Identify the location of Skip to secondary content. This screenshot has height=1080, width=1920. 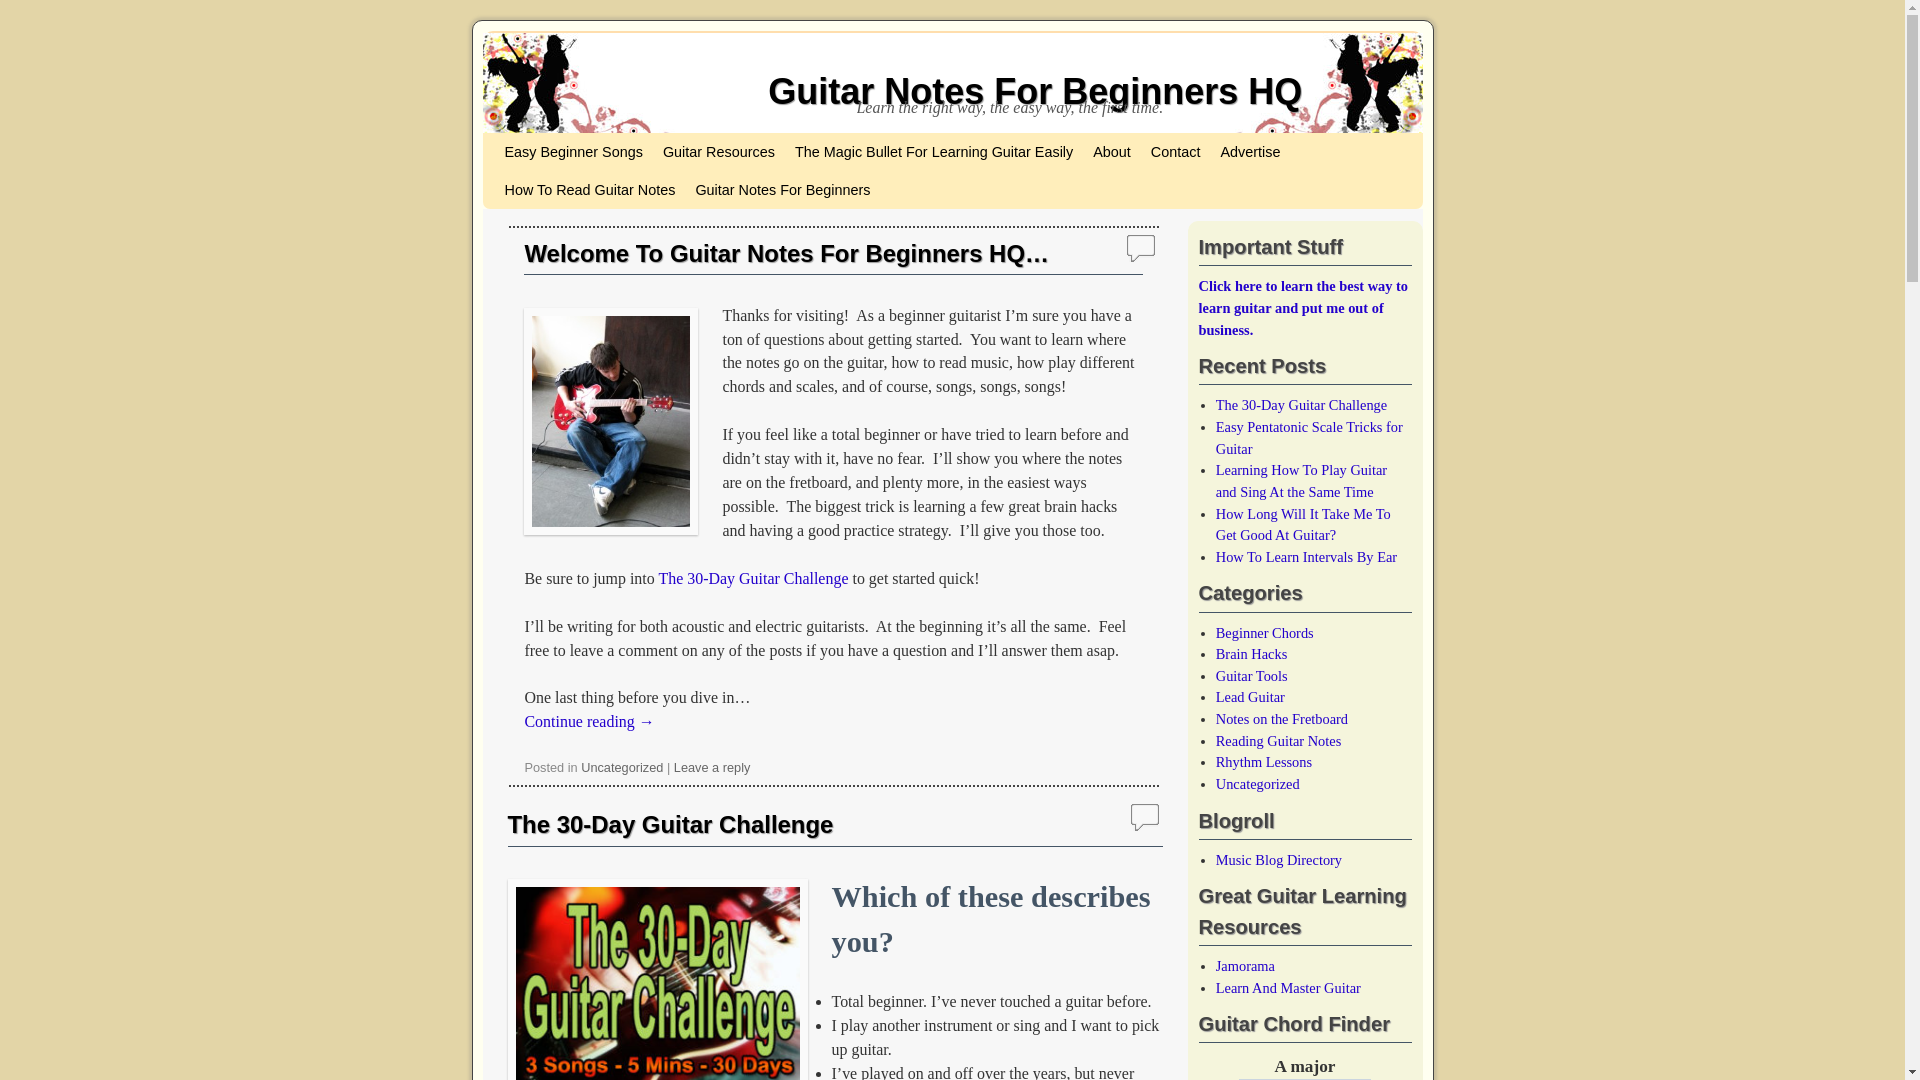
(544, 142).